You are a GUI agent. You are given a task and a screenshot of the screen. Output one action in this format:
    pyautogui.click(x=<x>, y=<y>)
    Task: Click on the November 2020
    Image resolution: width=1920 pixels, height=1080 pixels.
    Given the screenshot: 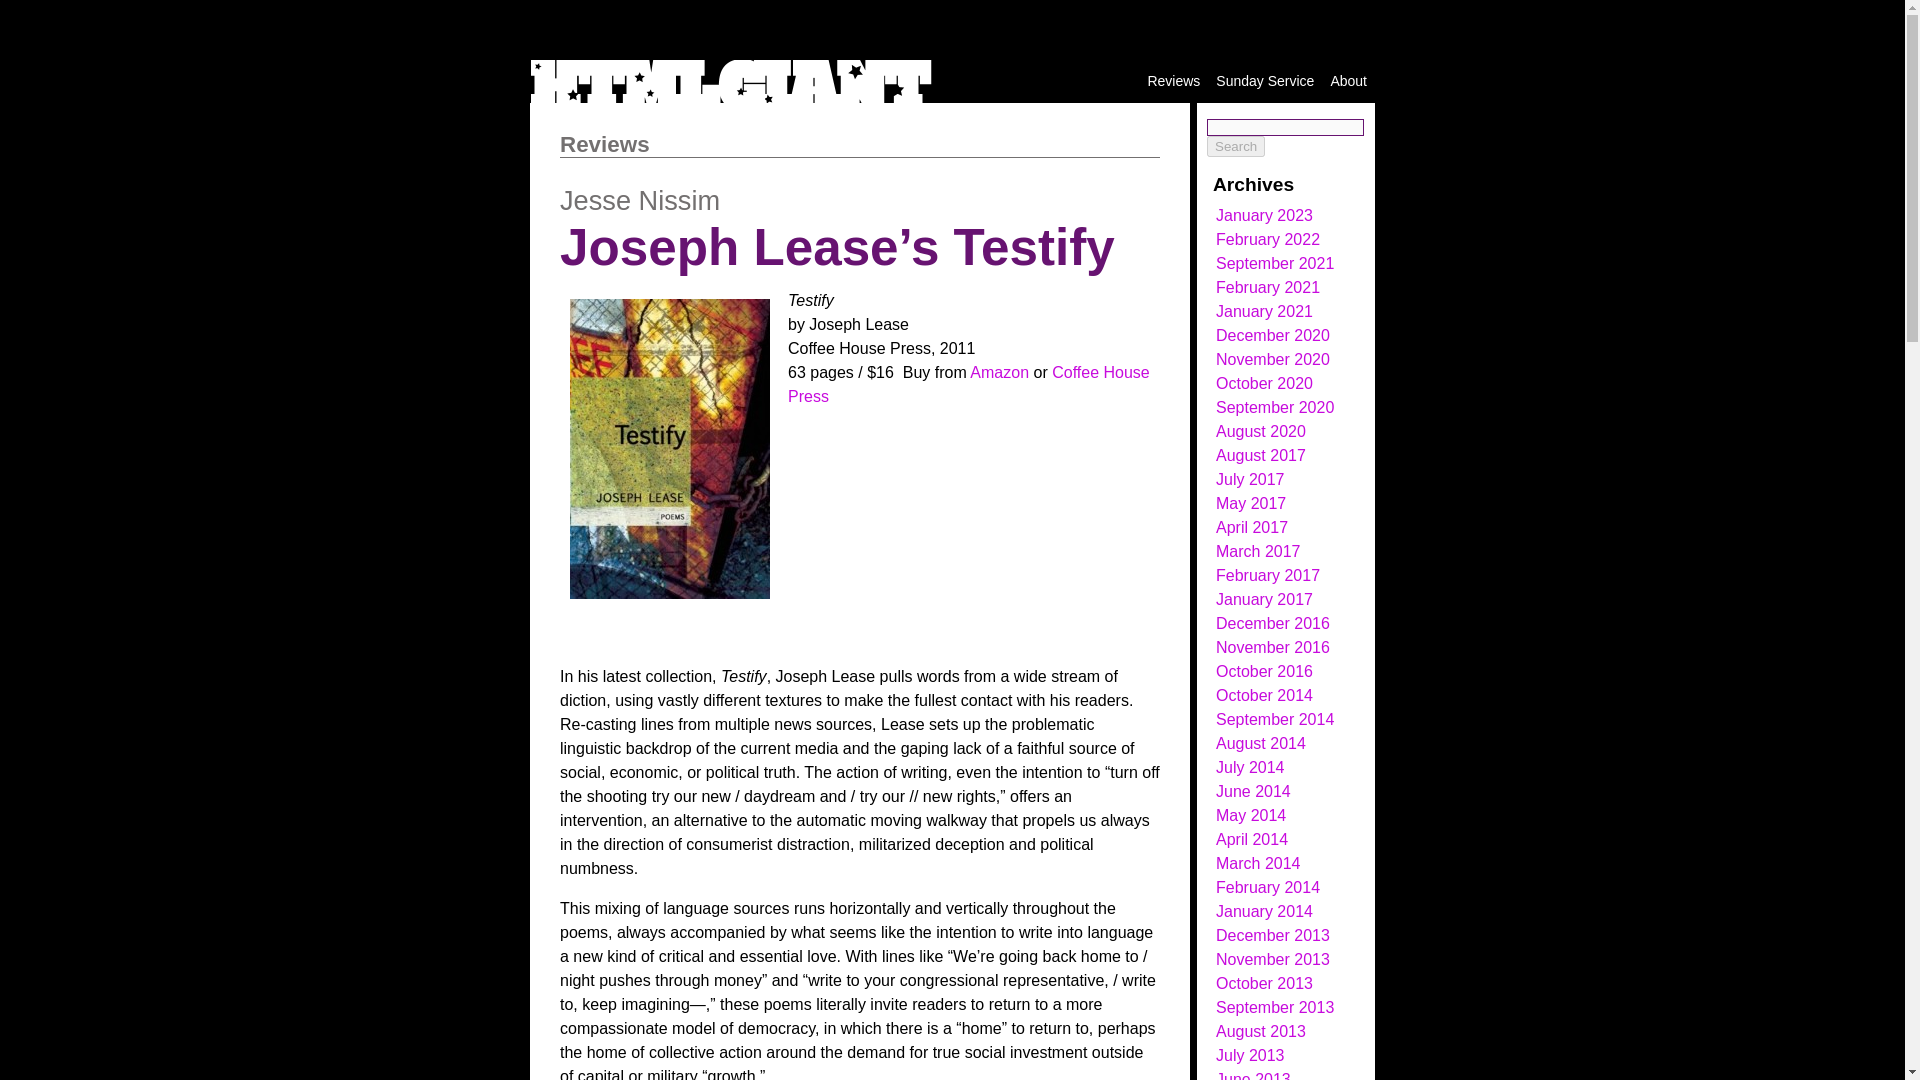 What is the action you would take?
    pyautogui.click(x=1272, y=360)
    